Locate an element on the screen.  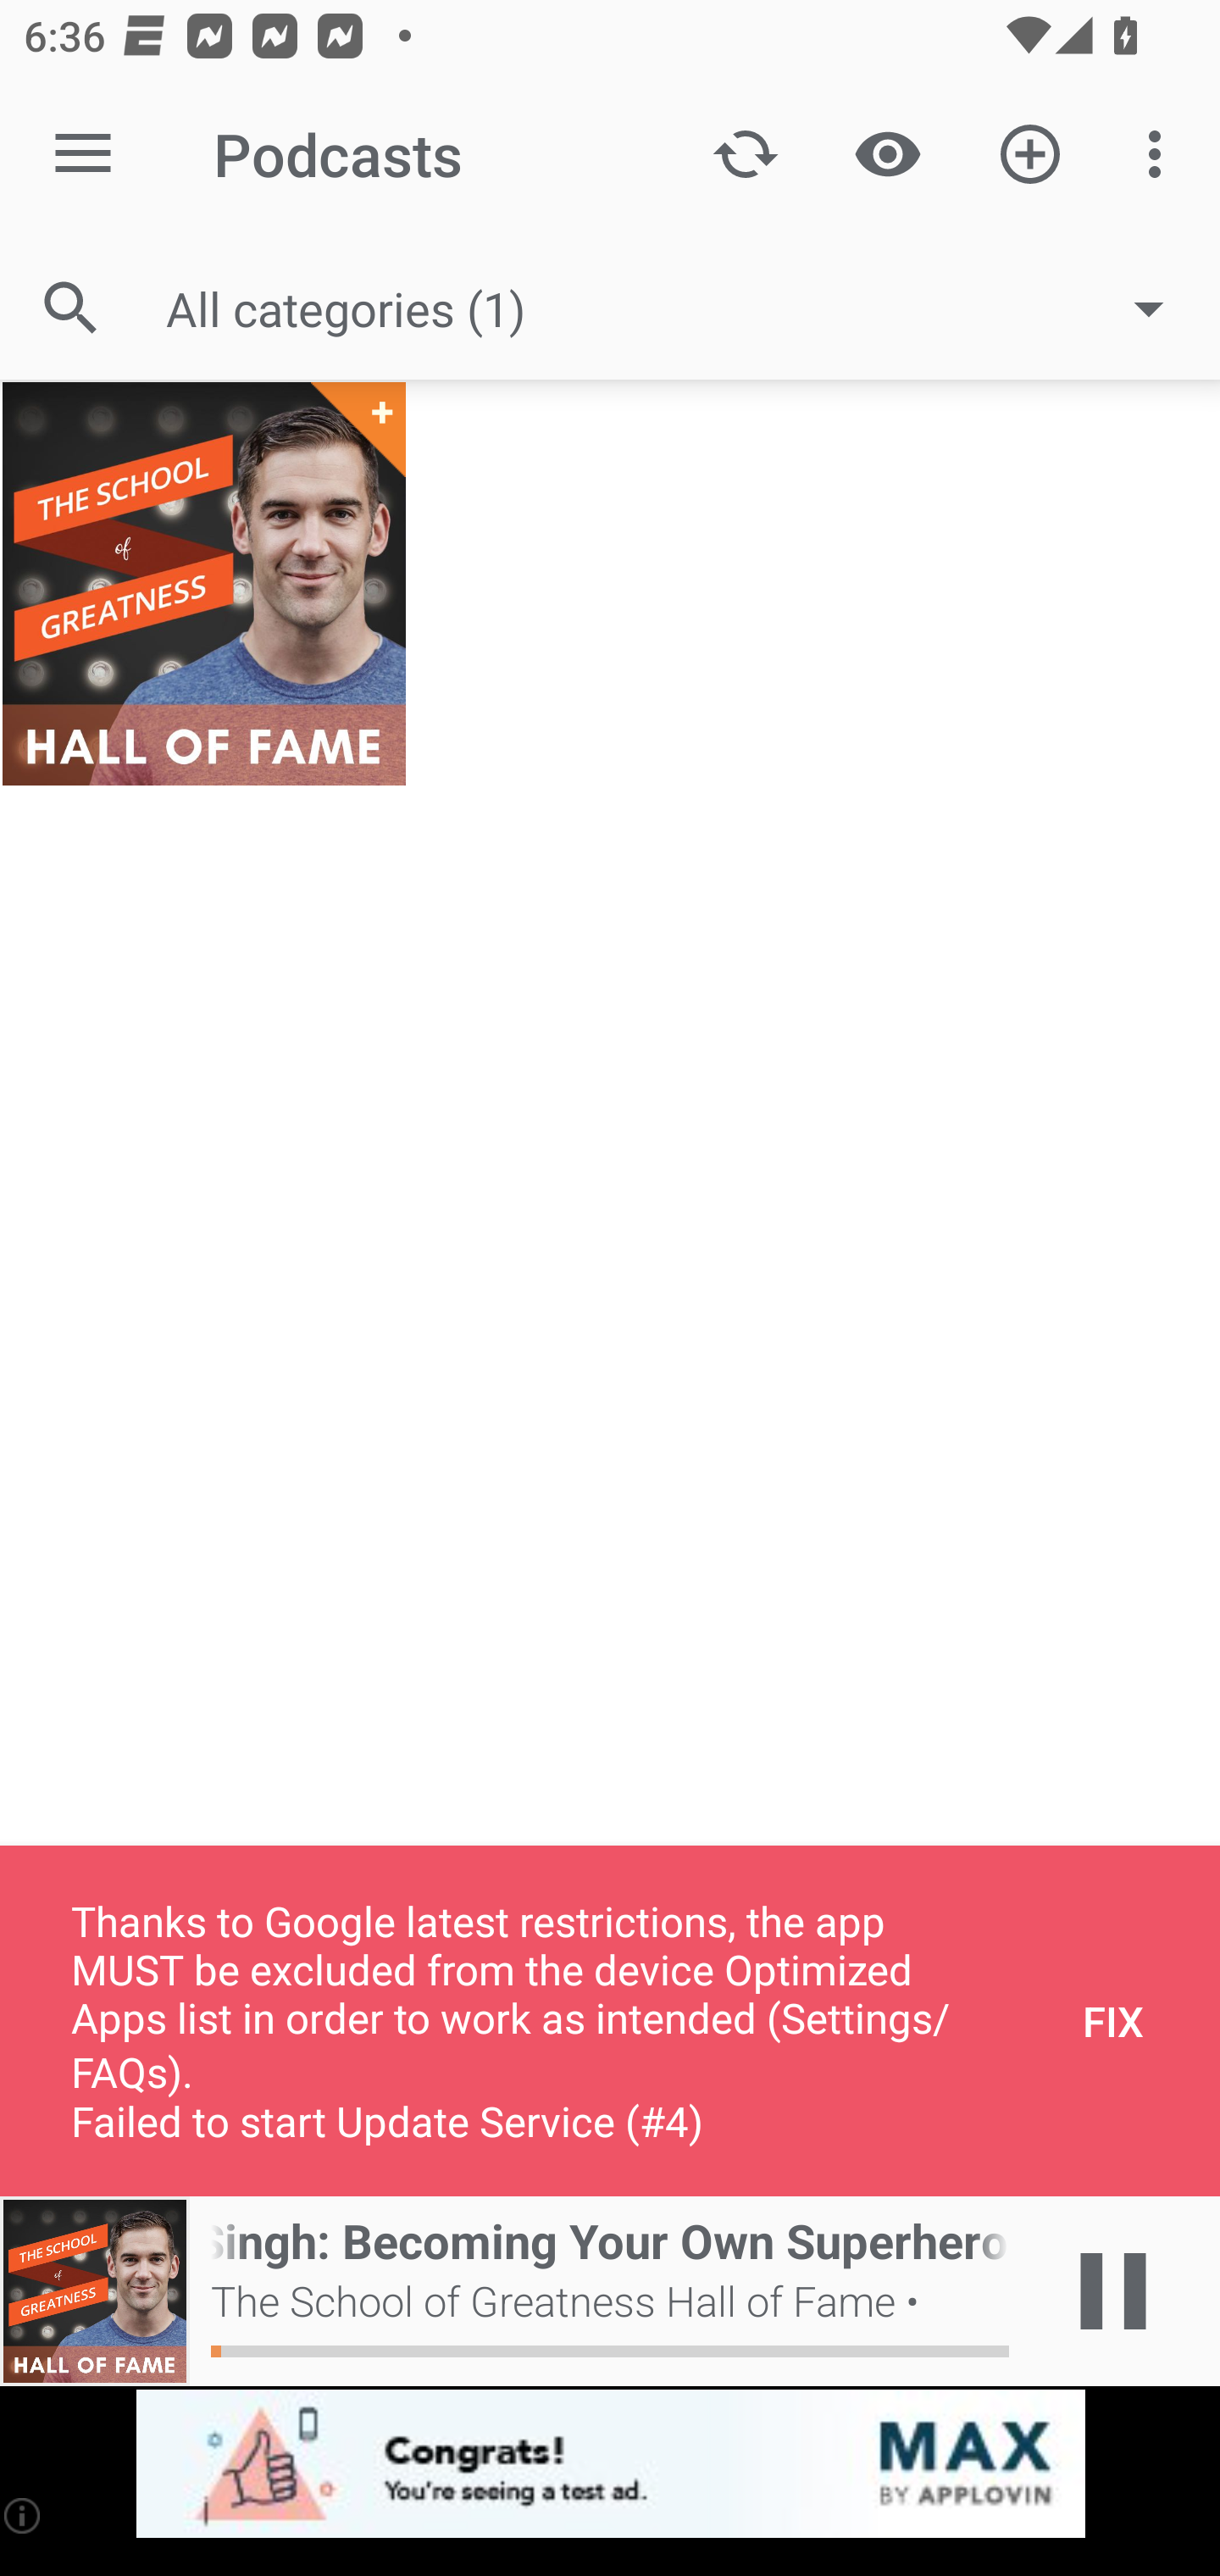
Open navigation sidebar is located at coordinates (83, 154).